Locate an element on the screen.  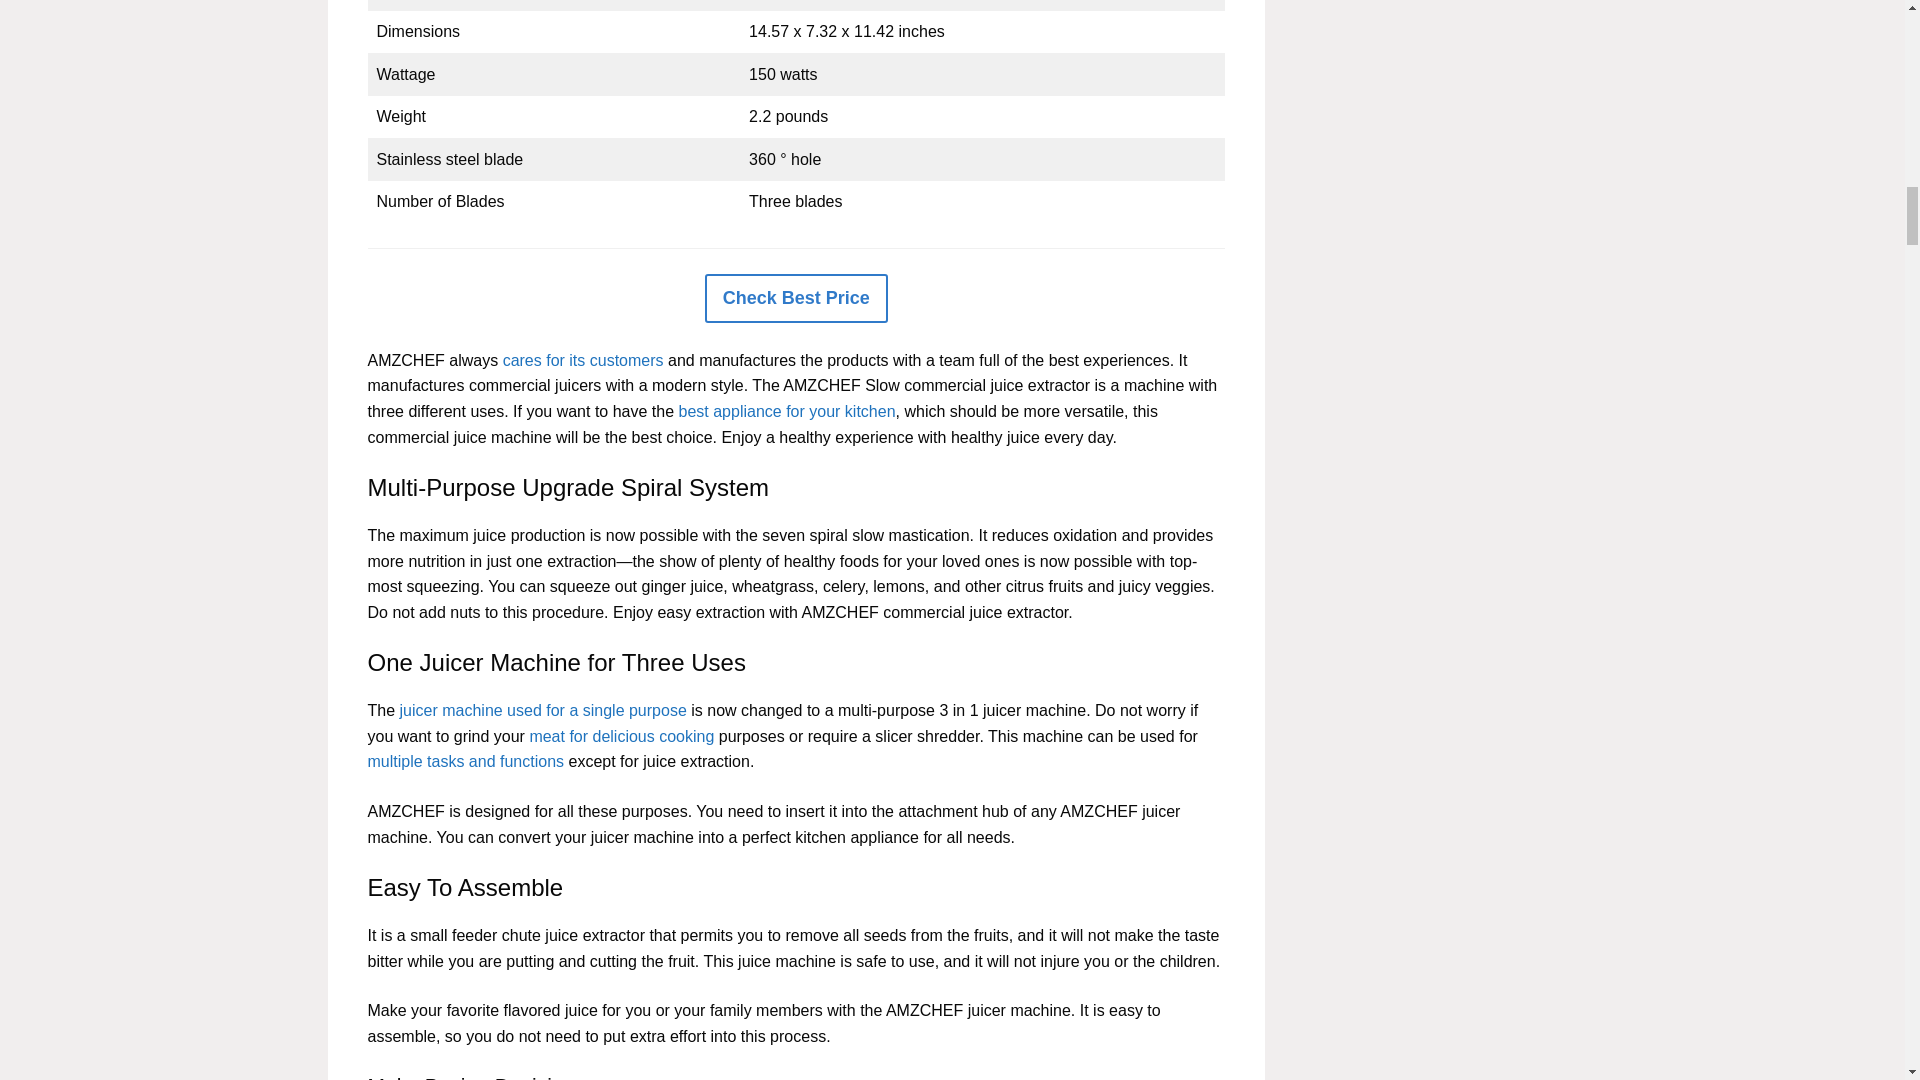
Best Centrifugal Juicers For Making Your Kitchen Versatile is located at coordinates (543, 710).